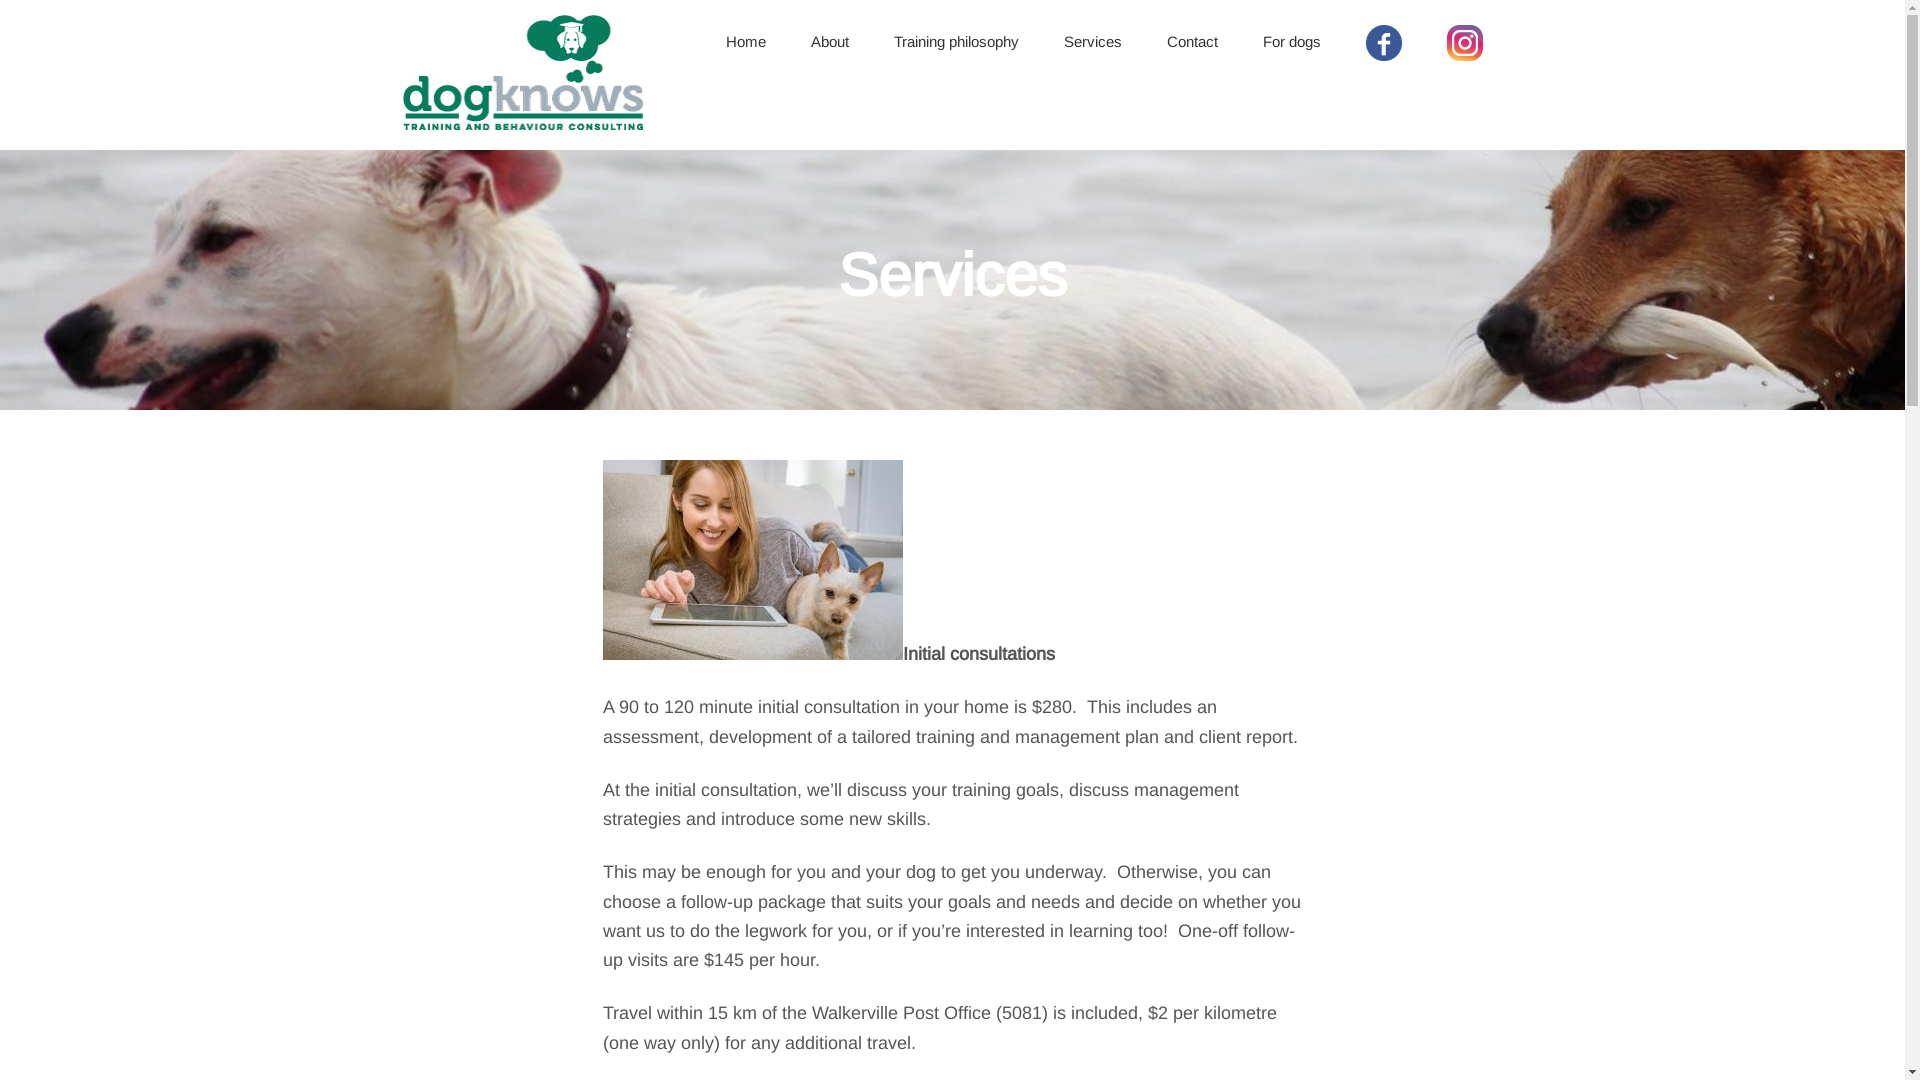 This screenshot has width=1920, height=1080. I want to click on About, so click(829, 42).